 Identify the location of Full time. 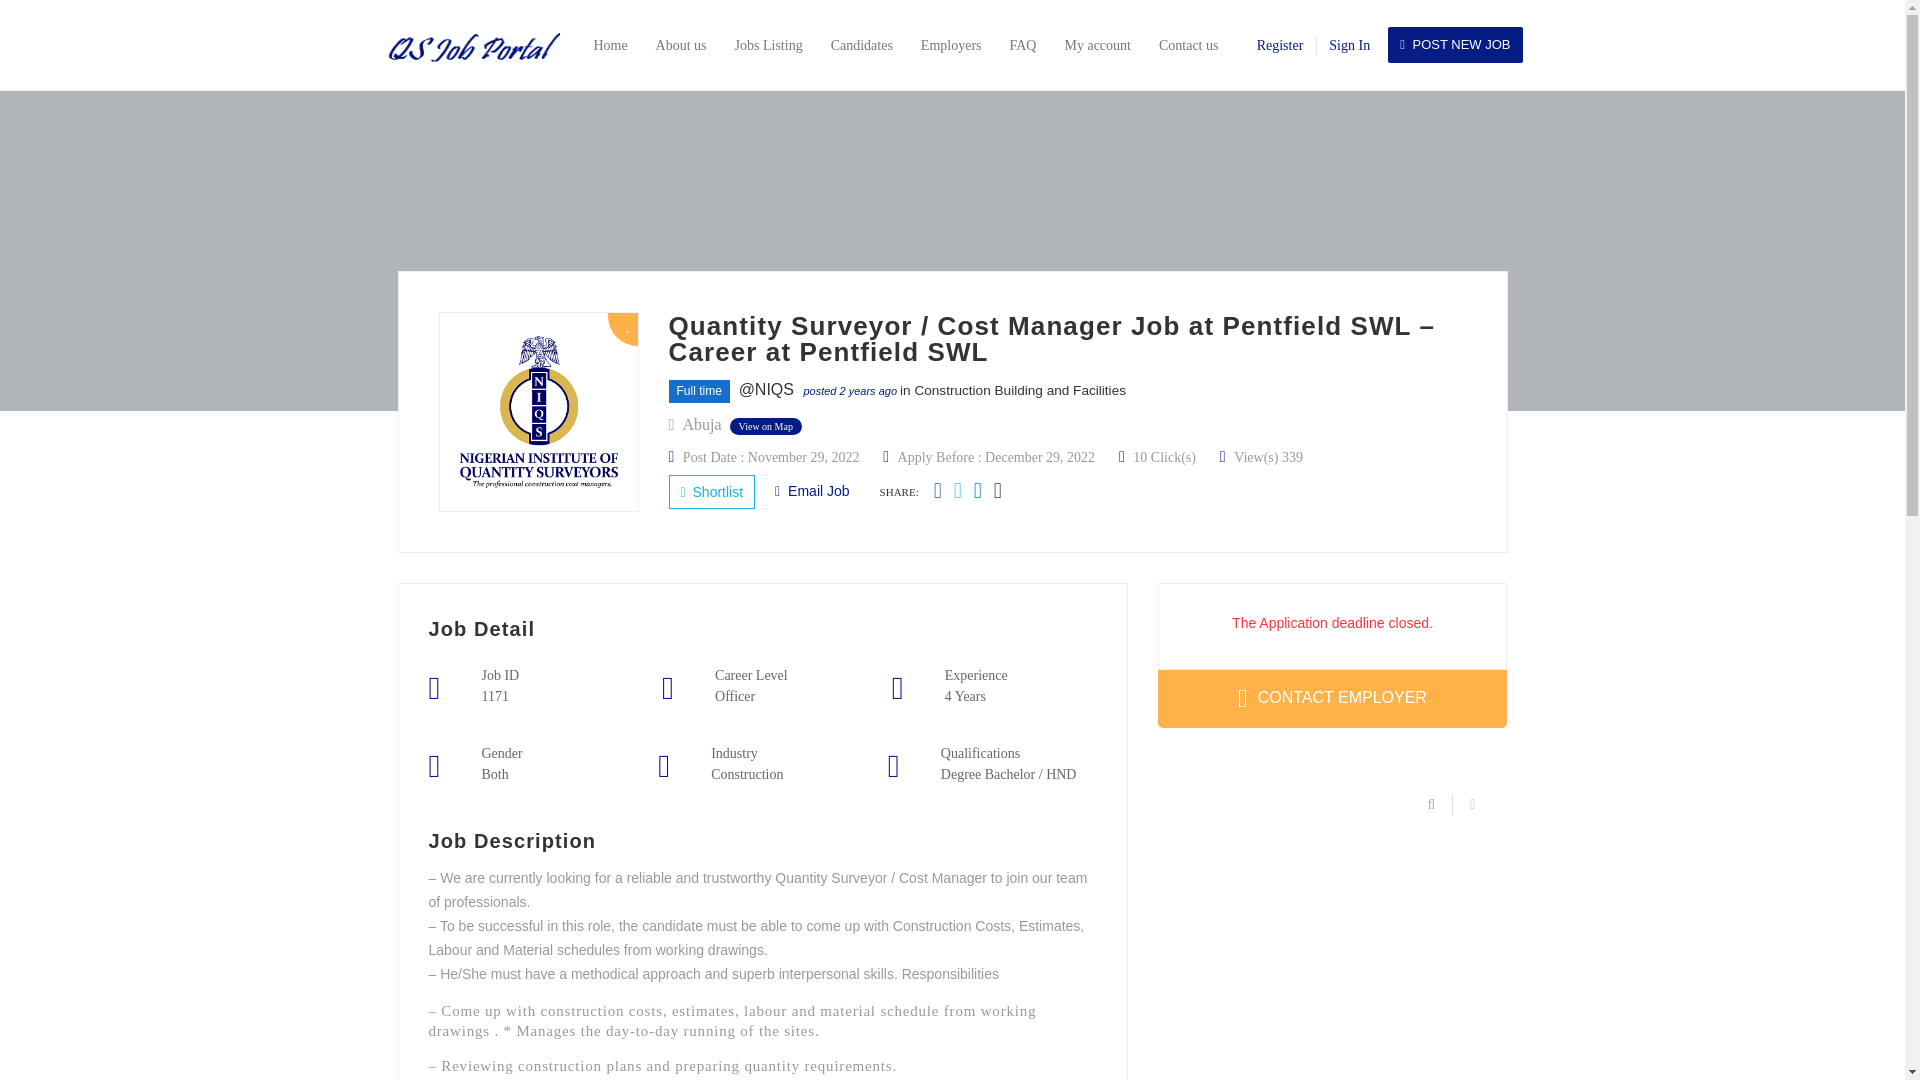
(698, 391).